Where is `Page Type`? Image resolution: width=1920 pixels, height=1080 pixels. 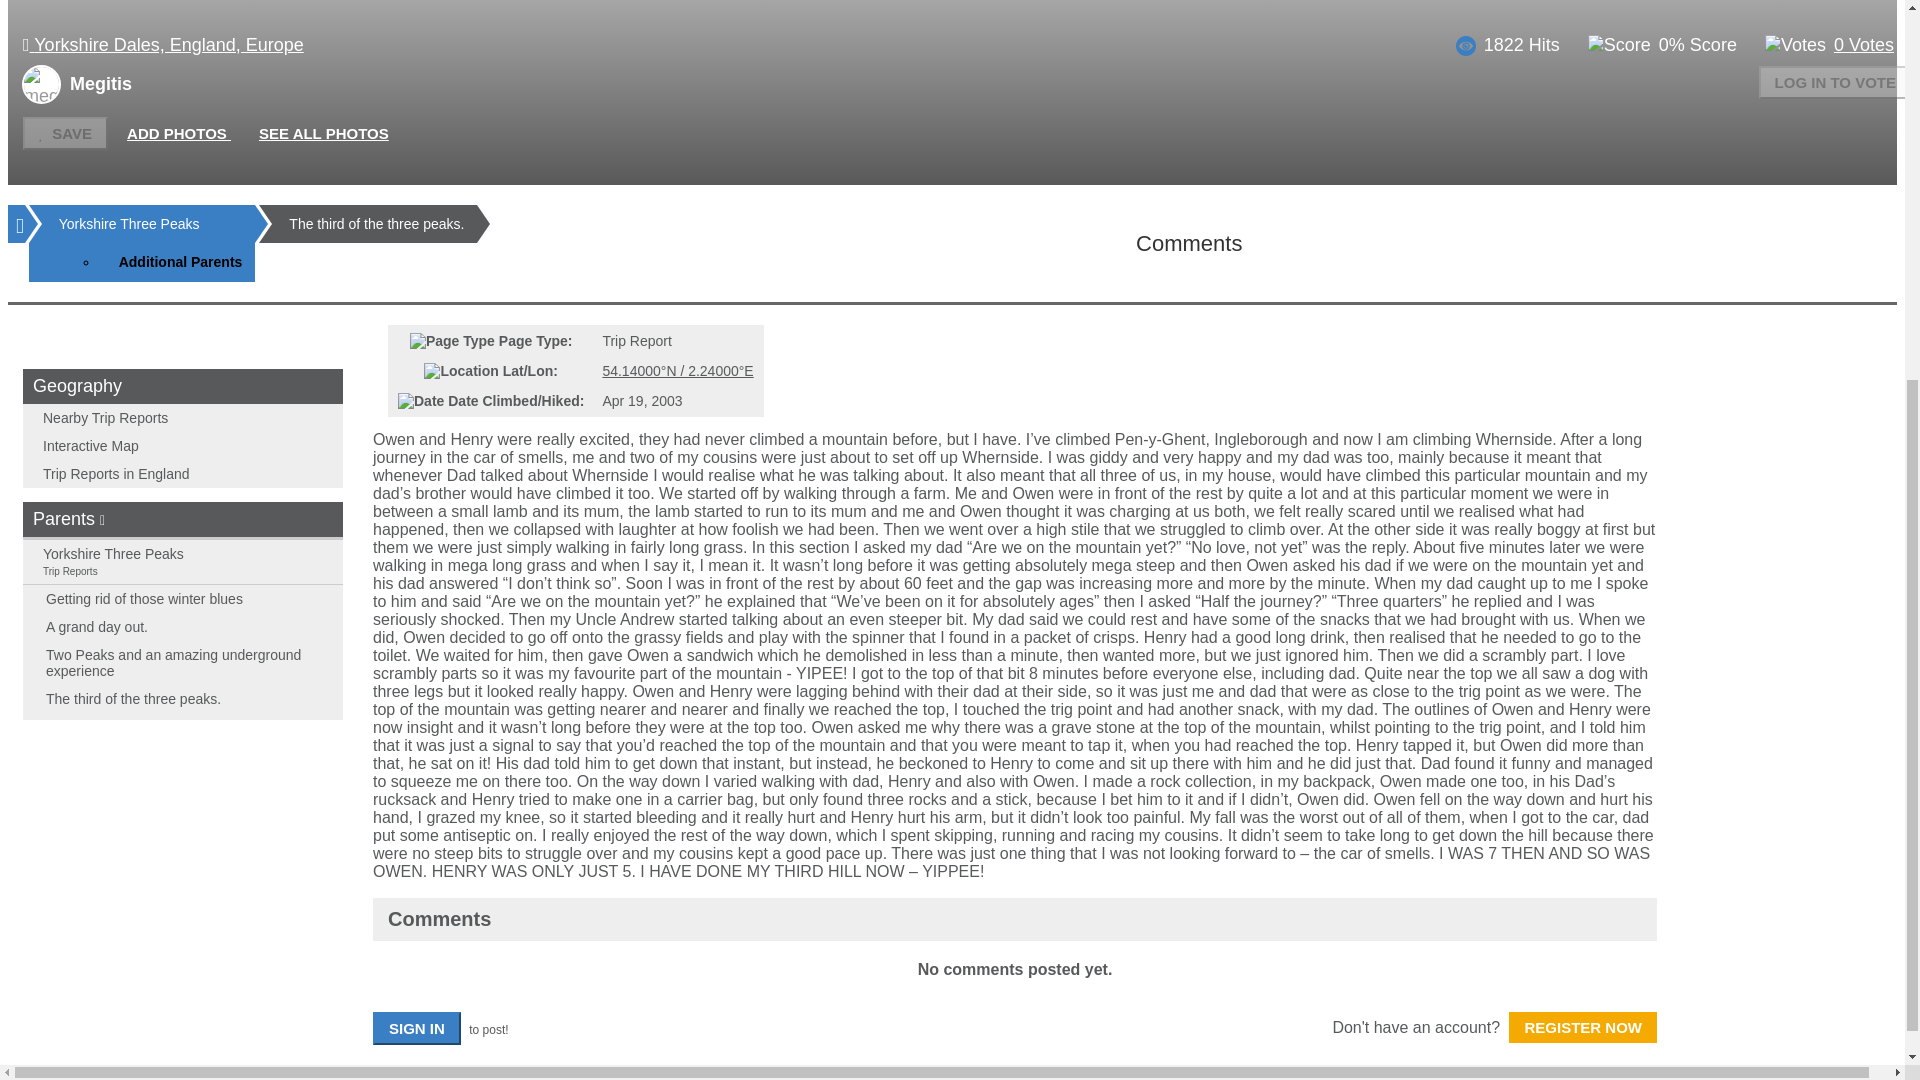 Page Type is located at coordinates (452, 340).